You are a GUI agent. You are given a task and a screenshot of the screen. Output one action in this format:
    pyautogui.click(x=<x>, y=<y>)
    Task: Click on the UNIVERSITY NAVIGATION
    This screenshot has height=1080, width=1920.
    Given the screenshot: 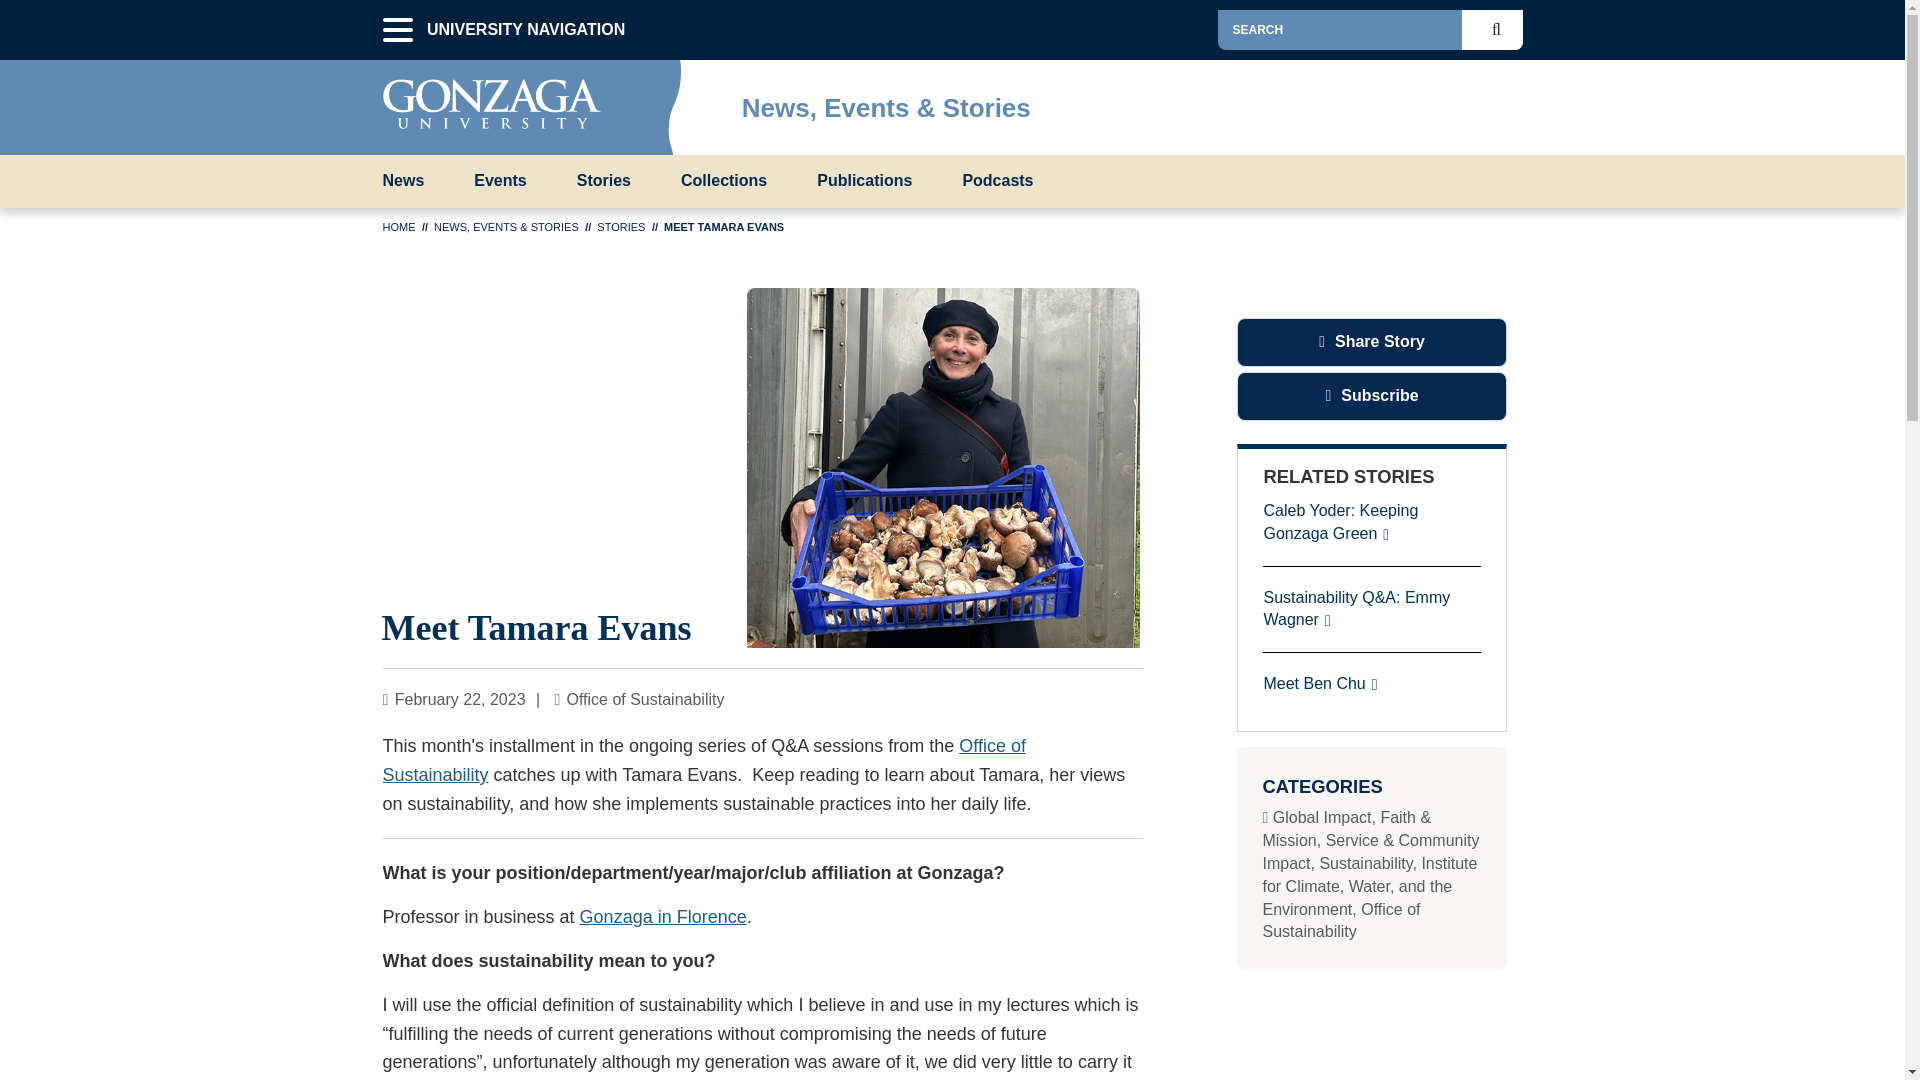 What is the action you would take?
    pyautogui.click(x=397, y=30)
    